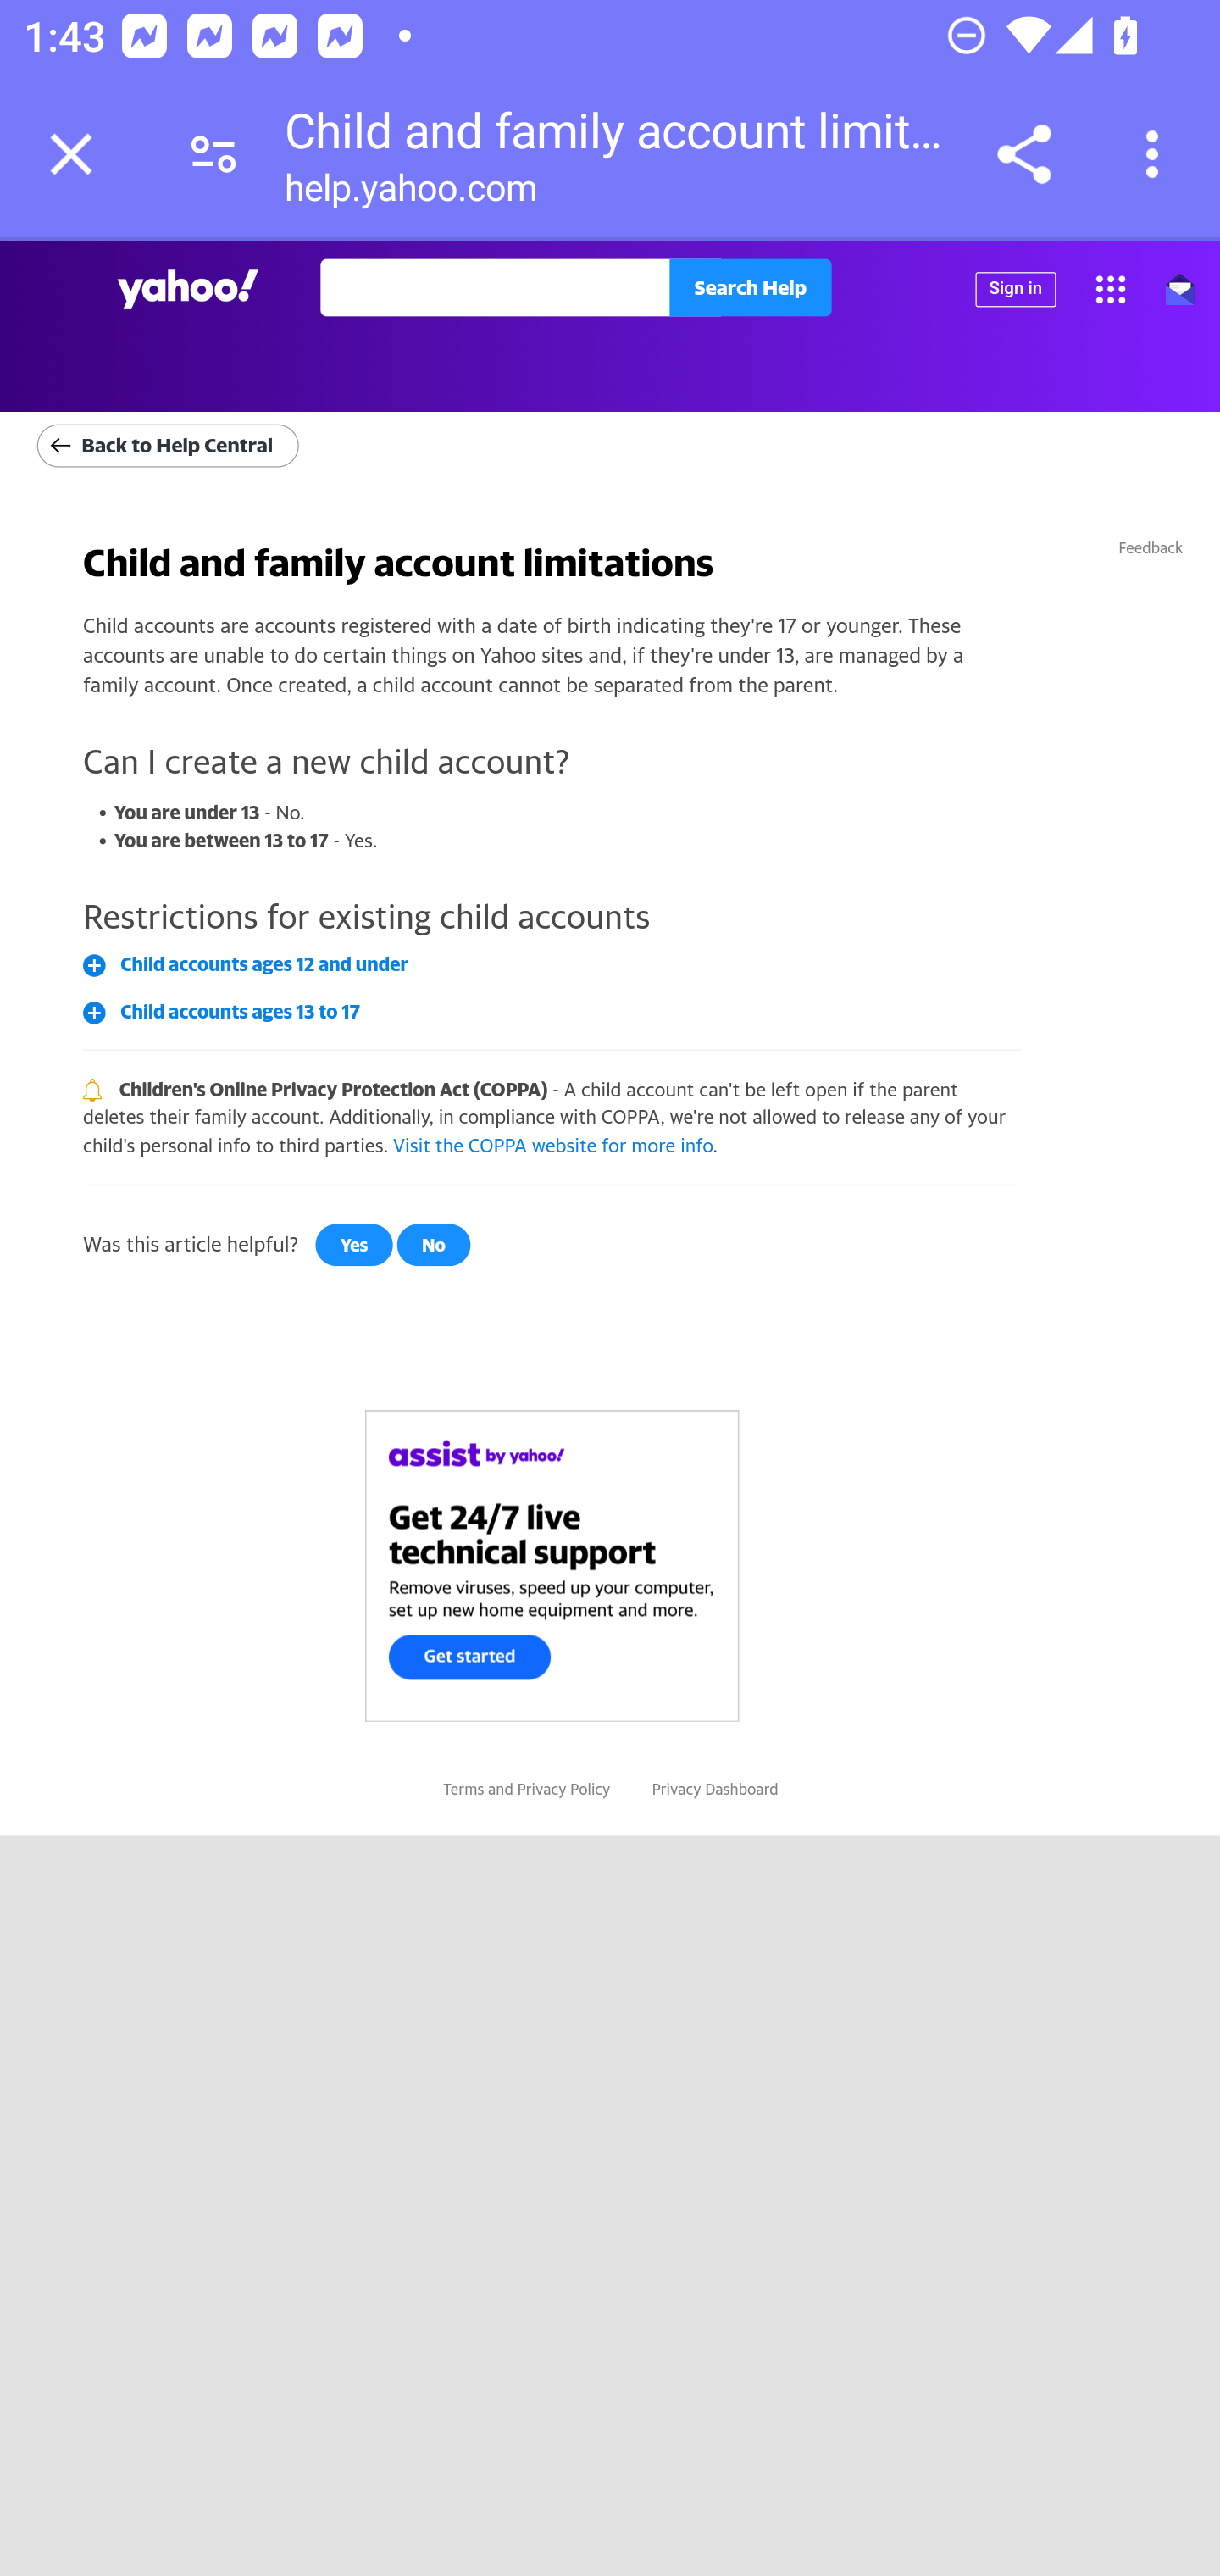  What do you see at coordinates (263, 963) in the screenshot?
I see `Child accounts ages 12 and under` at bounding box center [263, 963].